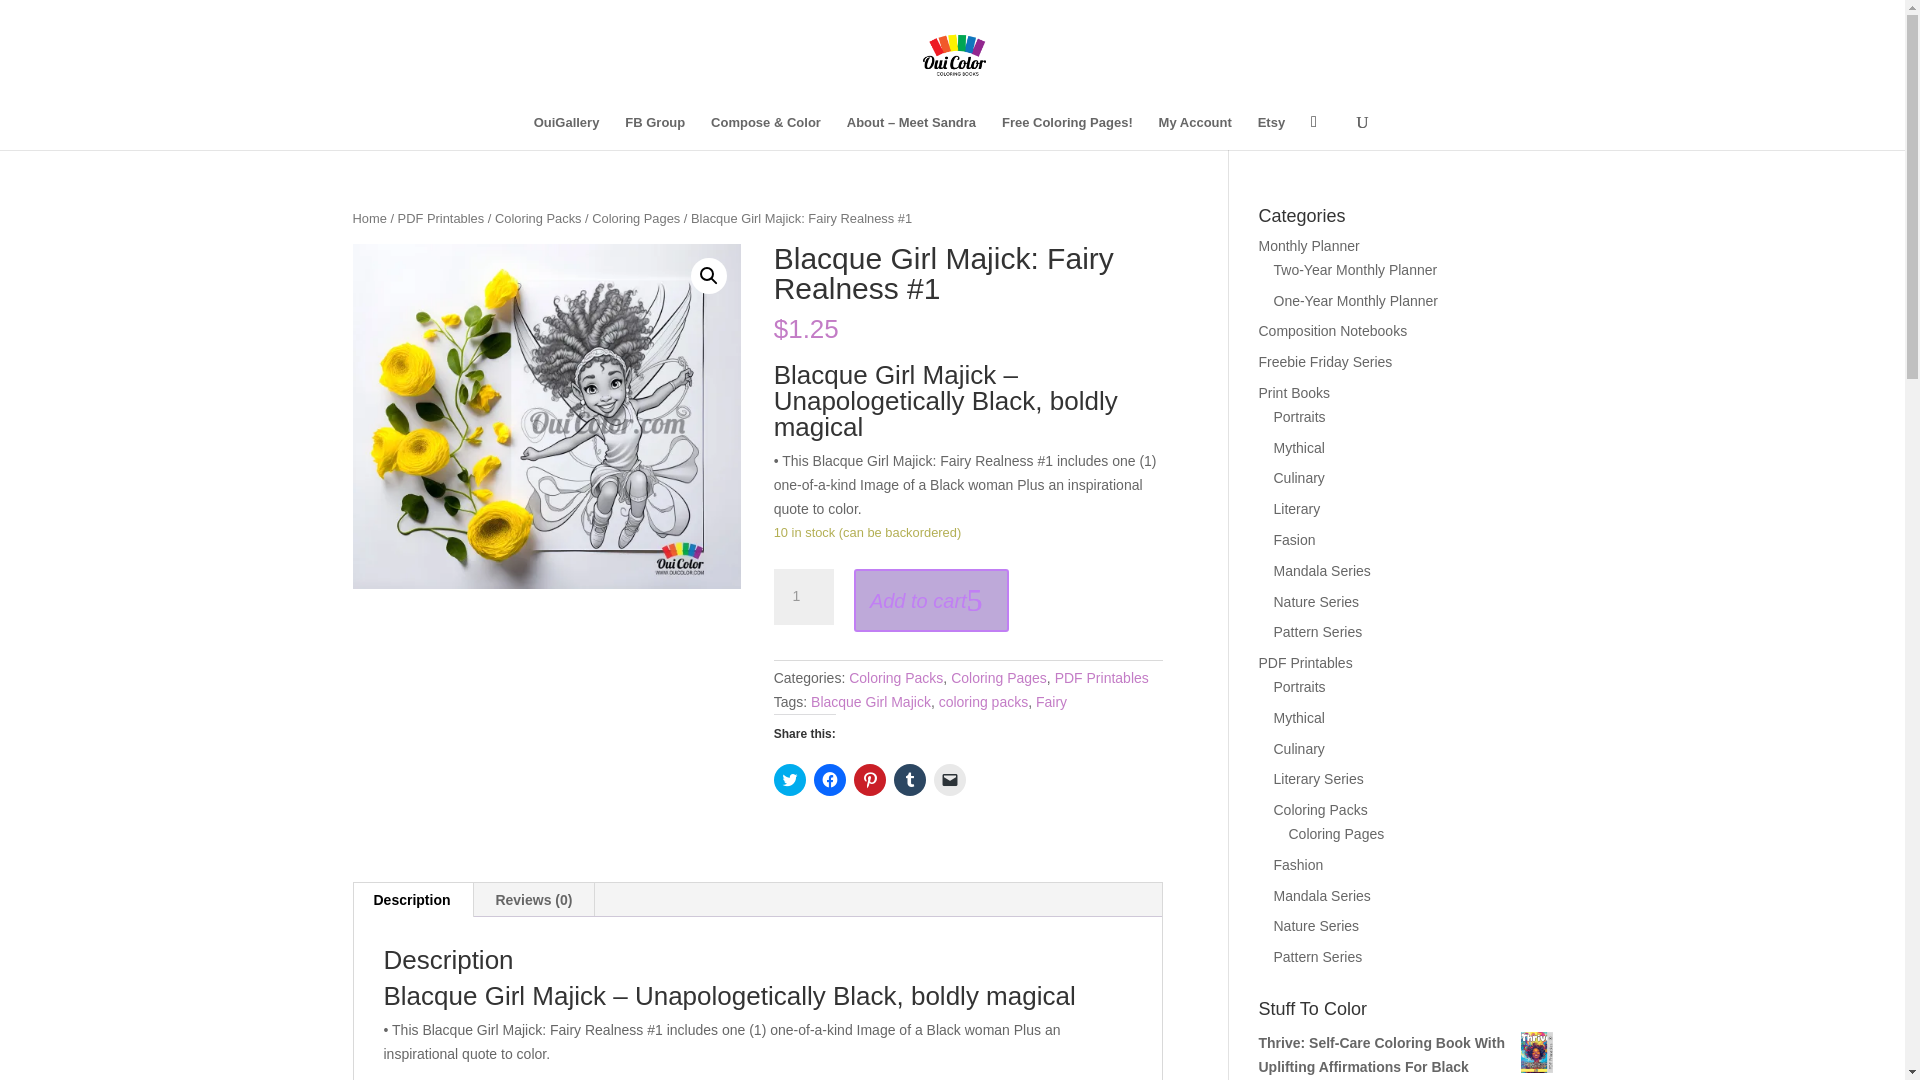  I want to click on Blacque Girl Majick, so click(870, 702).